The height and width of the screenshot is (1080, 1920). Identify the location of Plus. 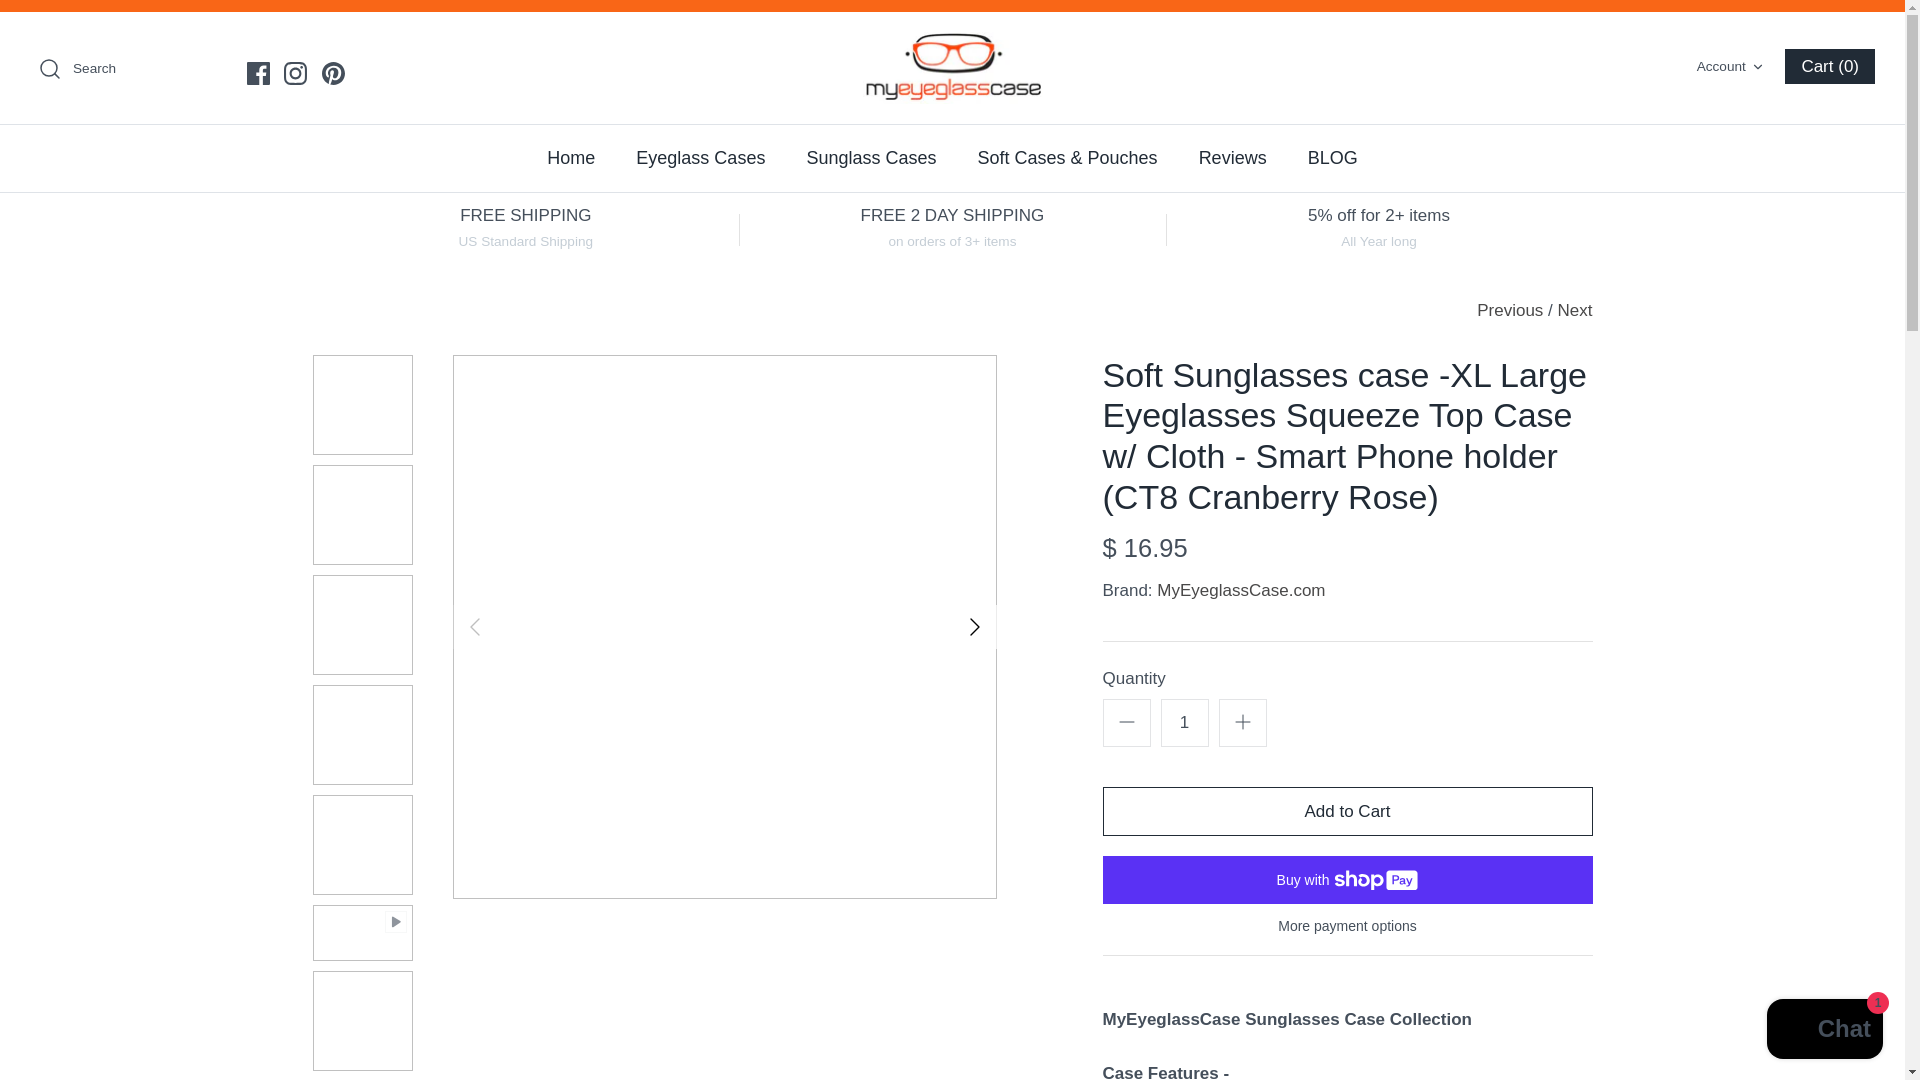
(1732, 67).